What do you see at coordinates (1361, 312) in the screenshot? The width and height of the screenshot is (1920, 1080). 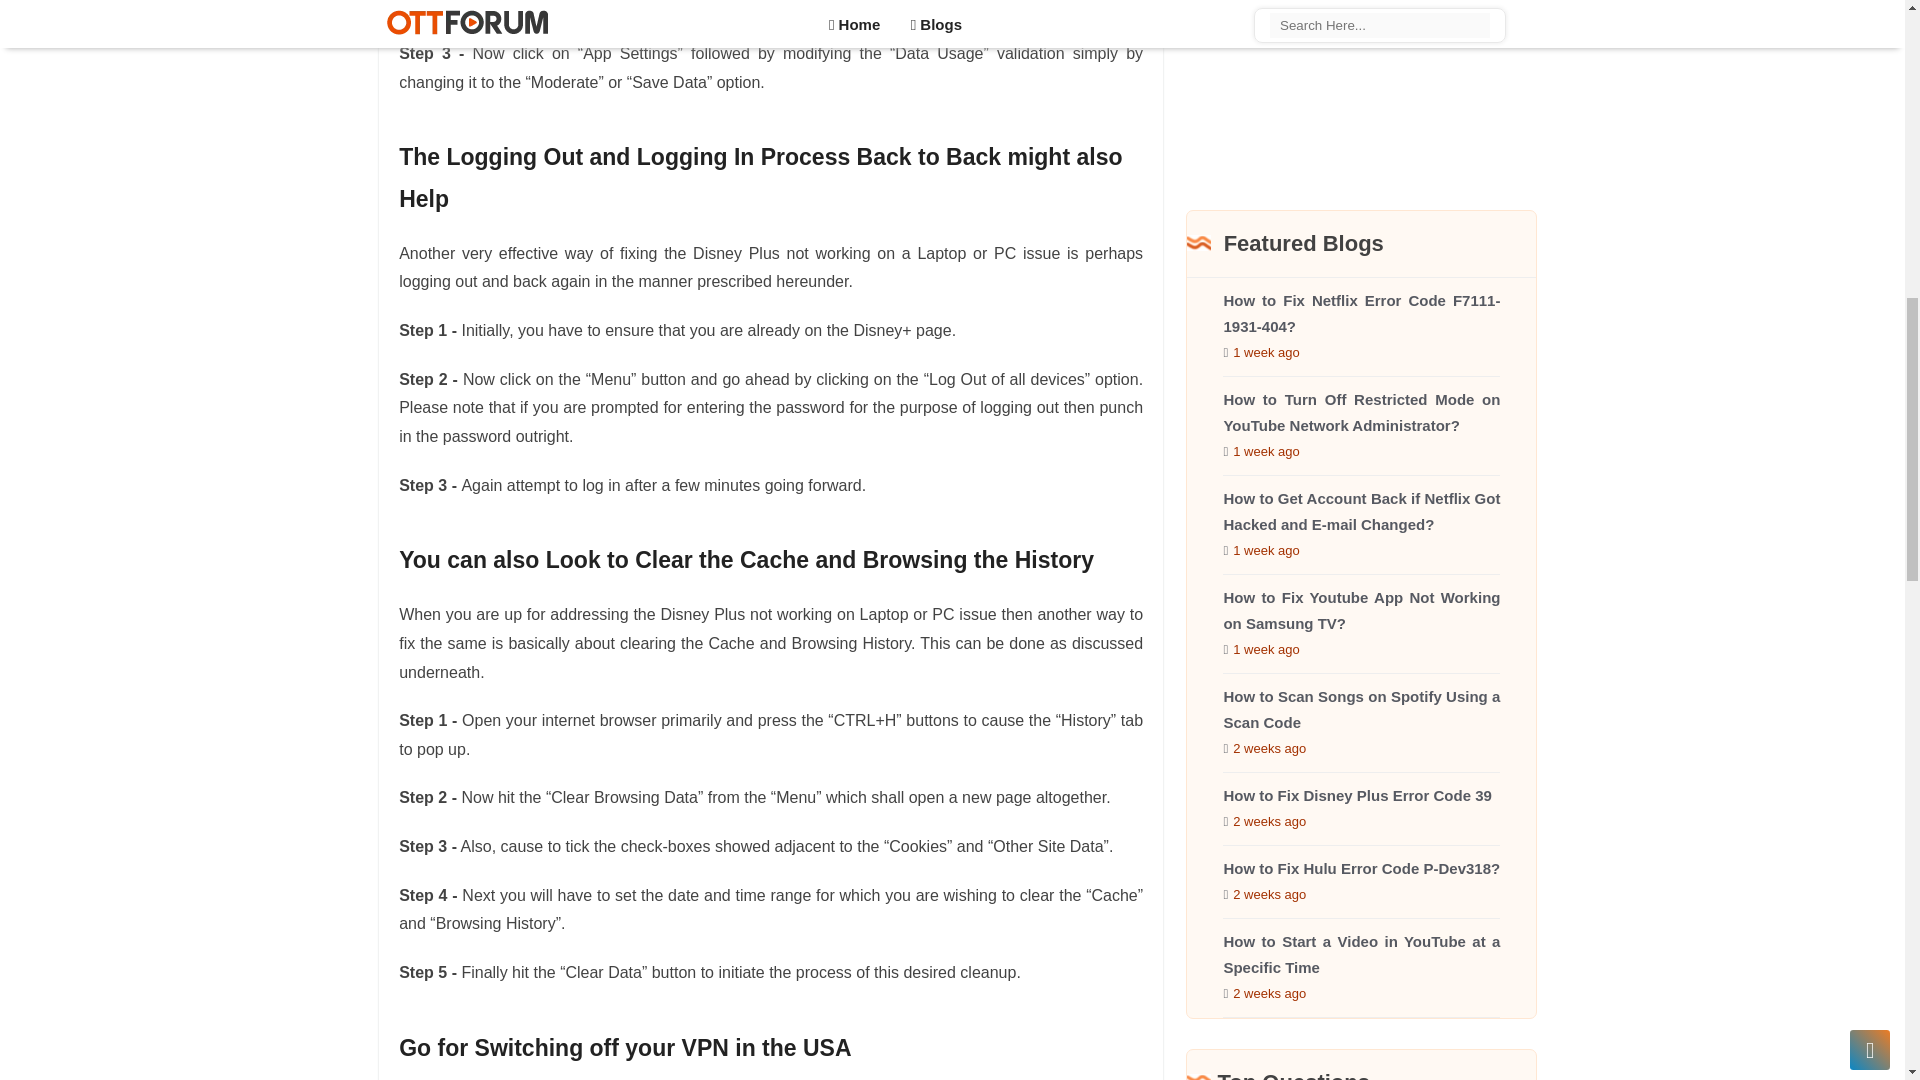 I see `How to Fix Netflix Error Code F7111-1931-404?` at bounding box center [1361, 312].